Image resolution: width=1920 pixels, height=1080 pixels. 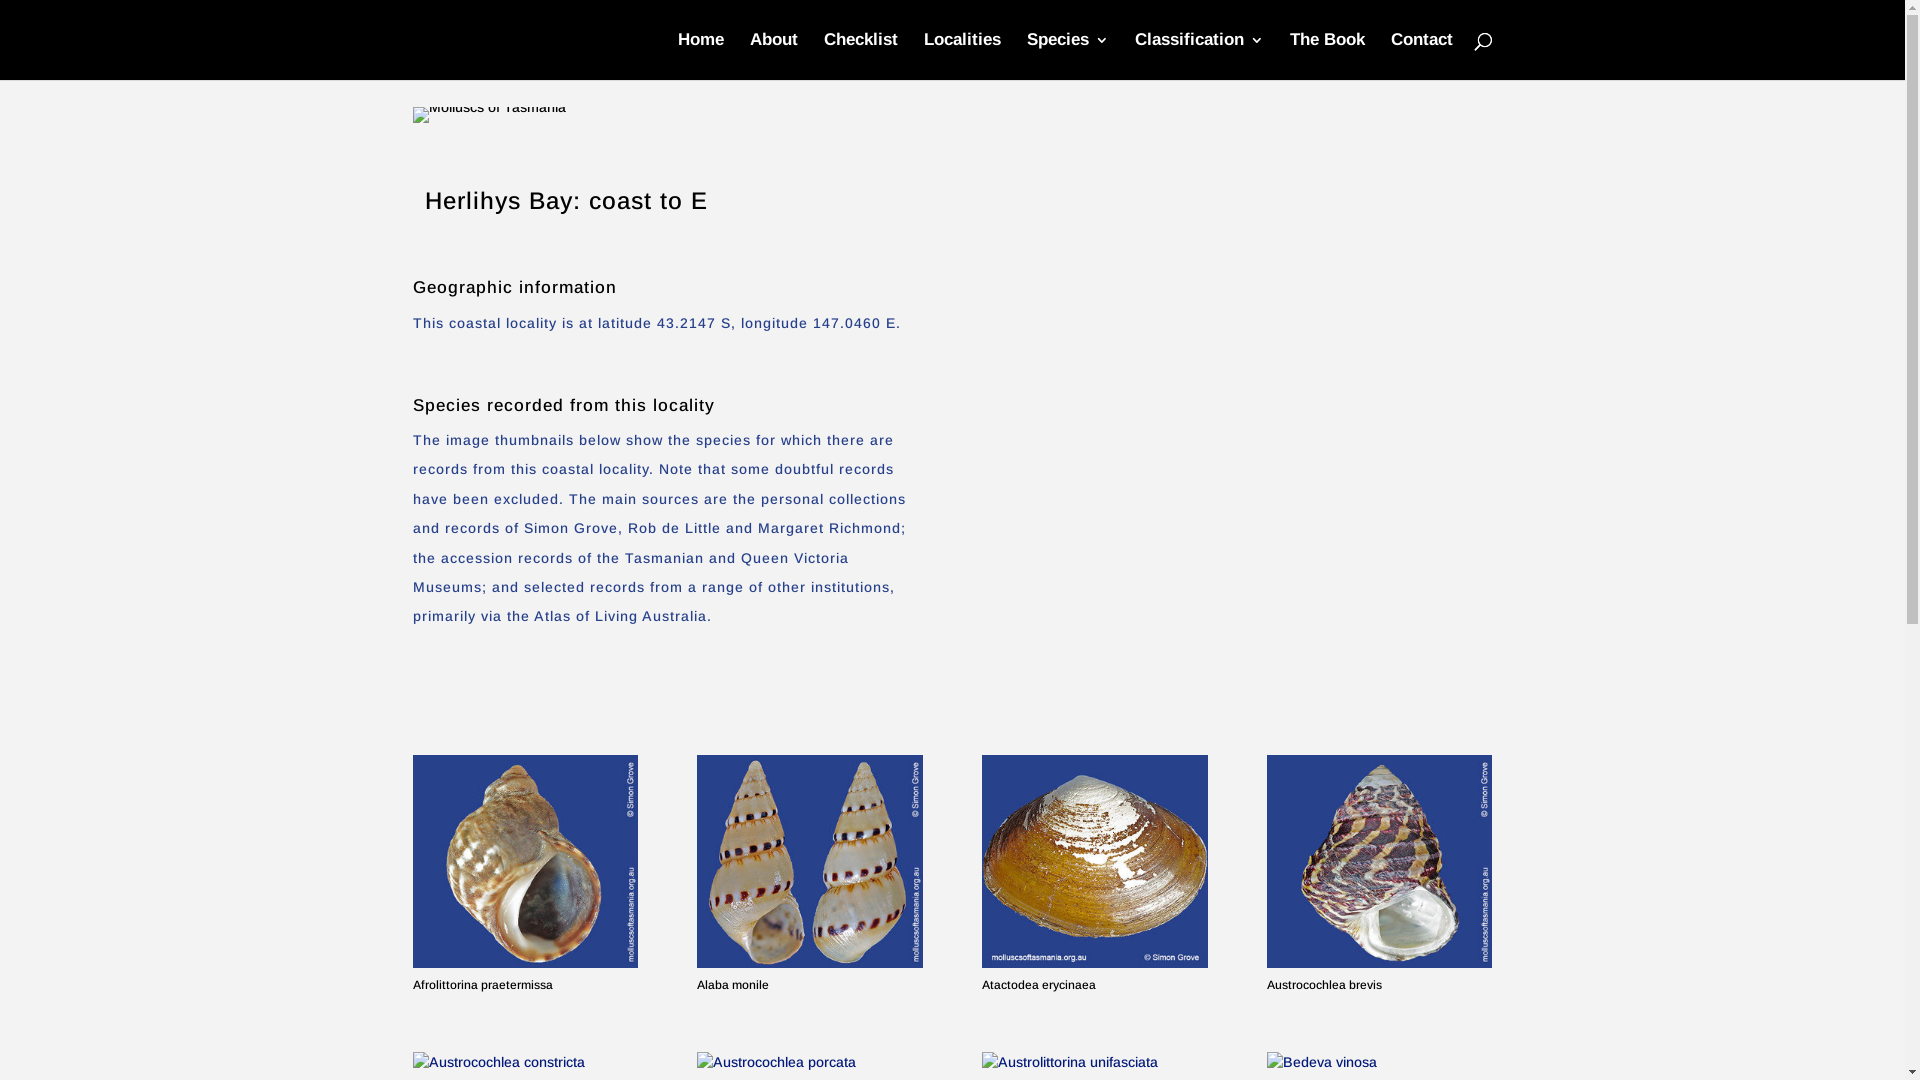 I want to click on Localities, so click(x=962, y=56).